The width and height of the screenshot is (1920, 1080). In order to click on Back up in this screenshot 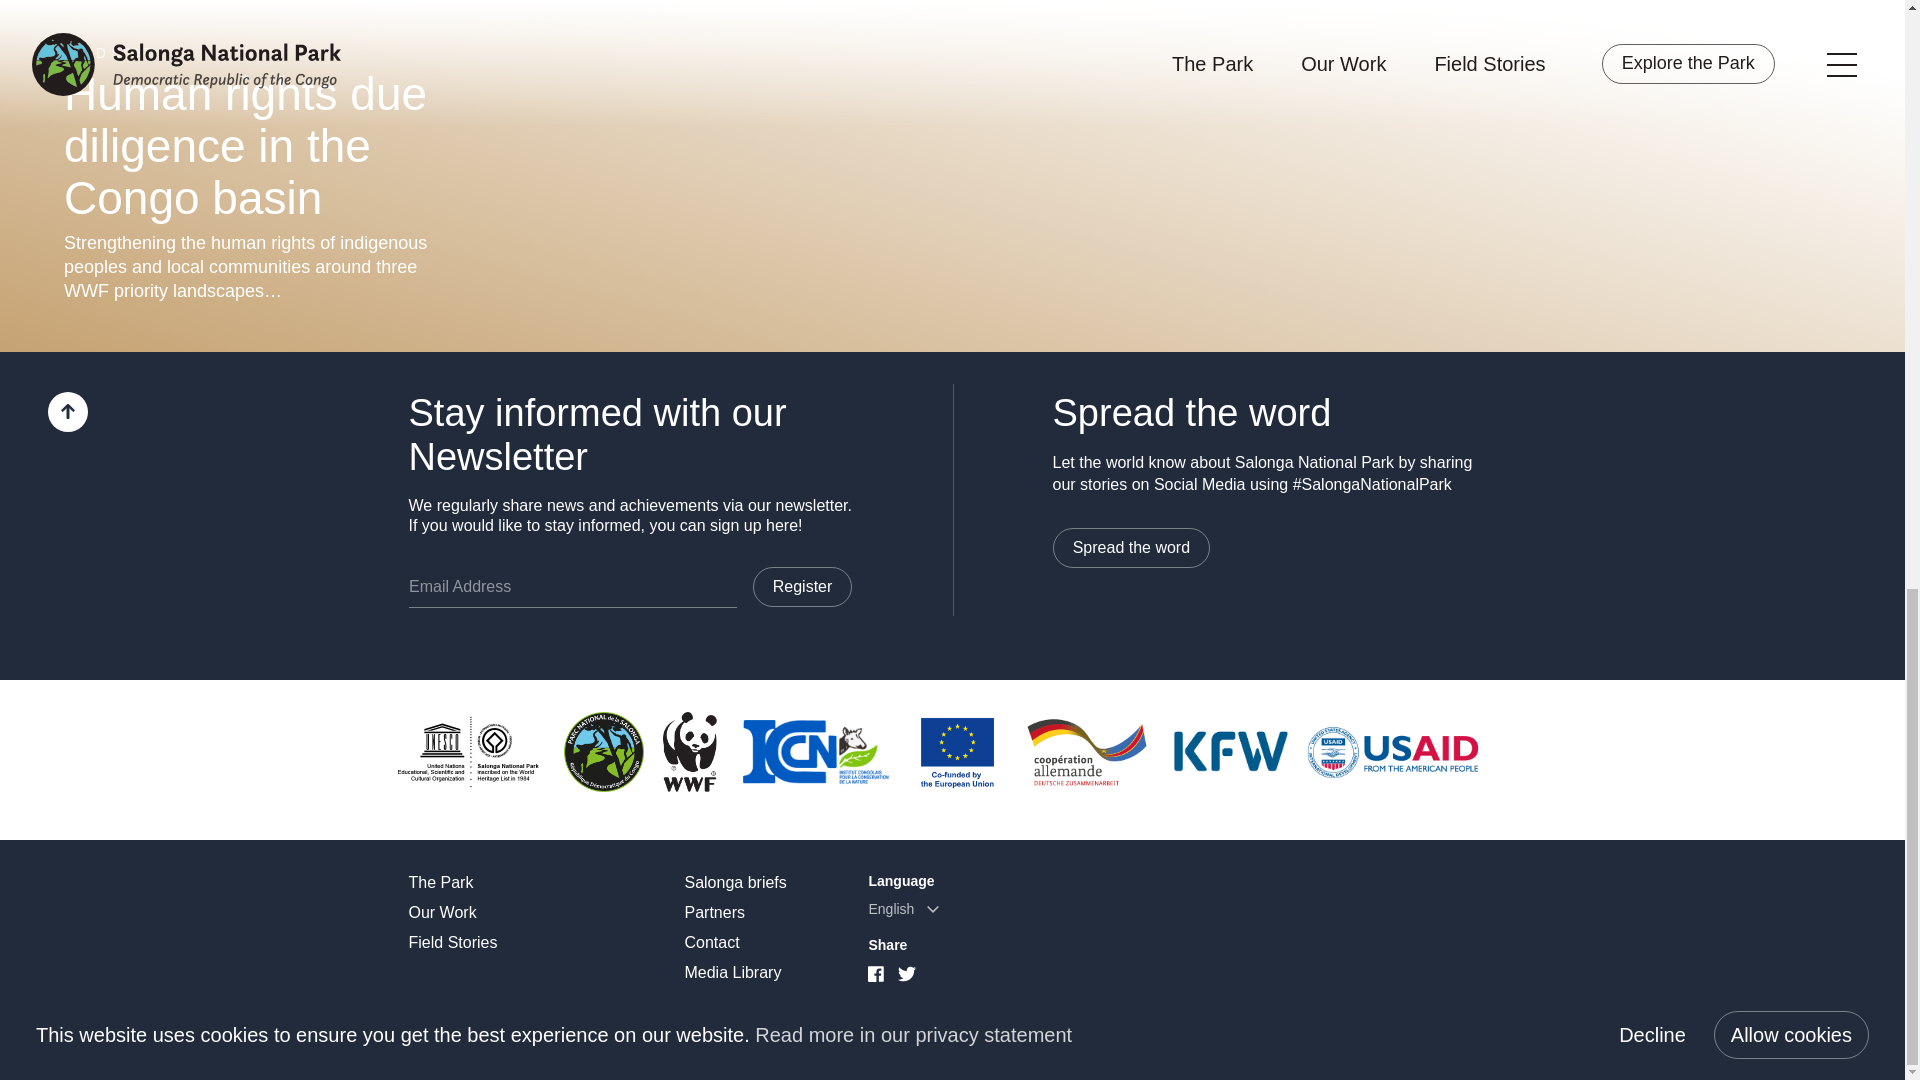, I will do `click(68, 412)`.